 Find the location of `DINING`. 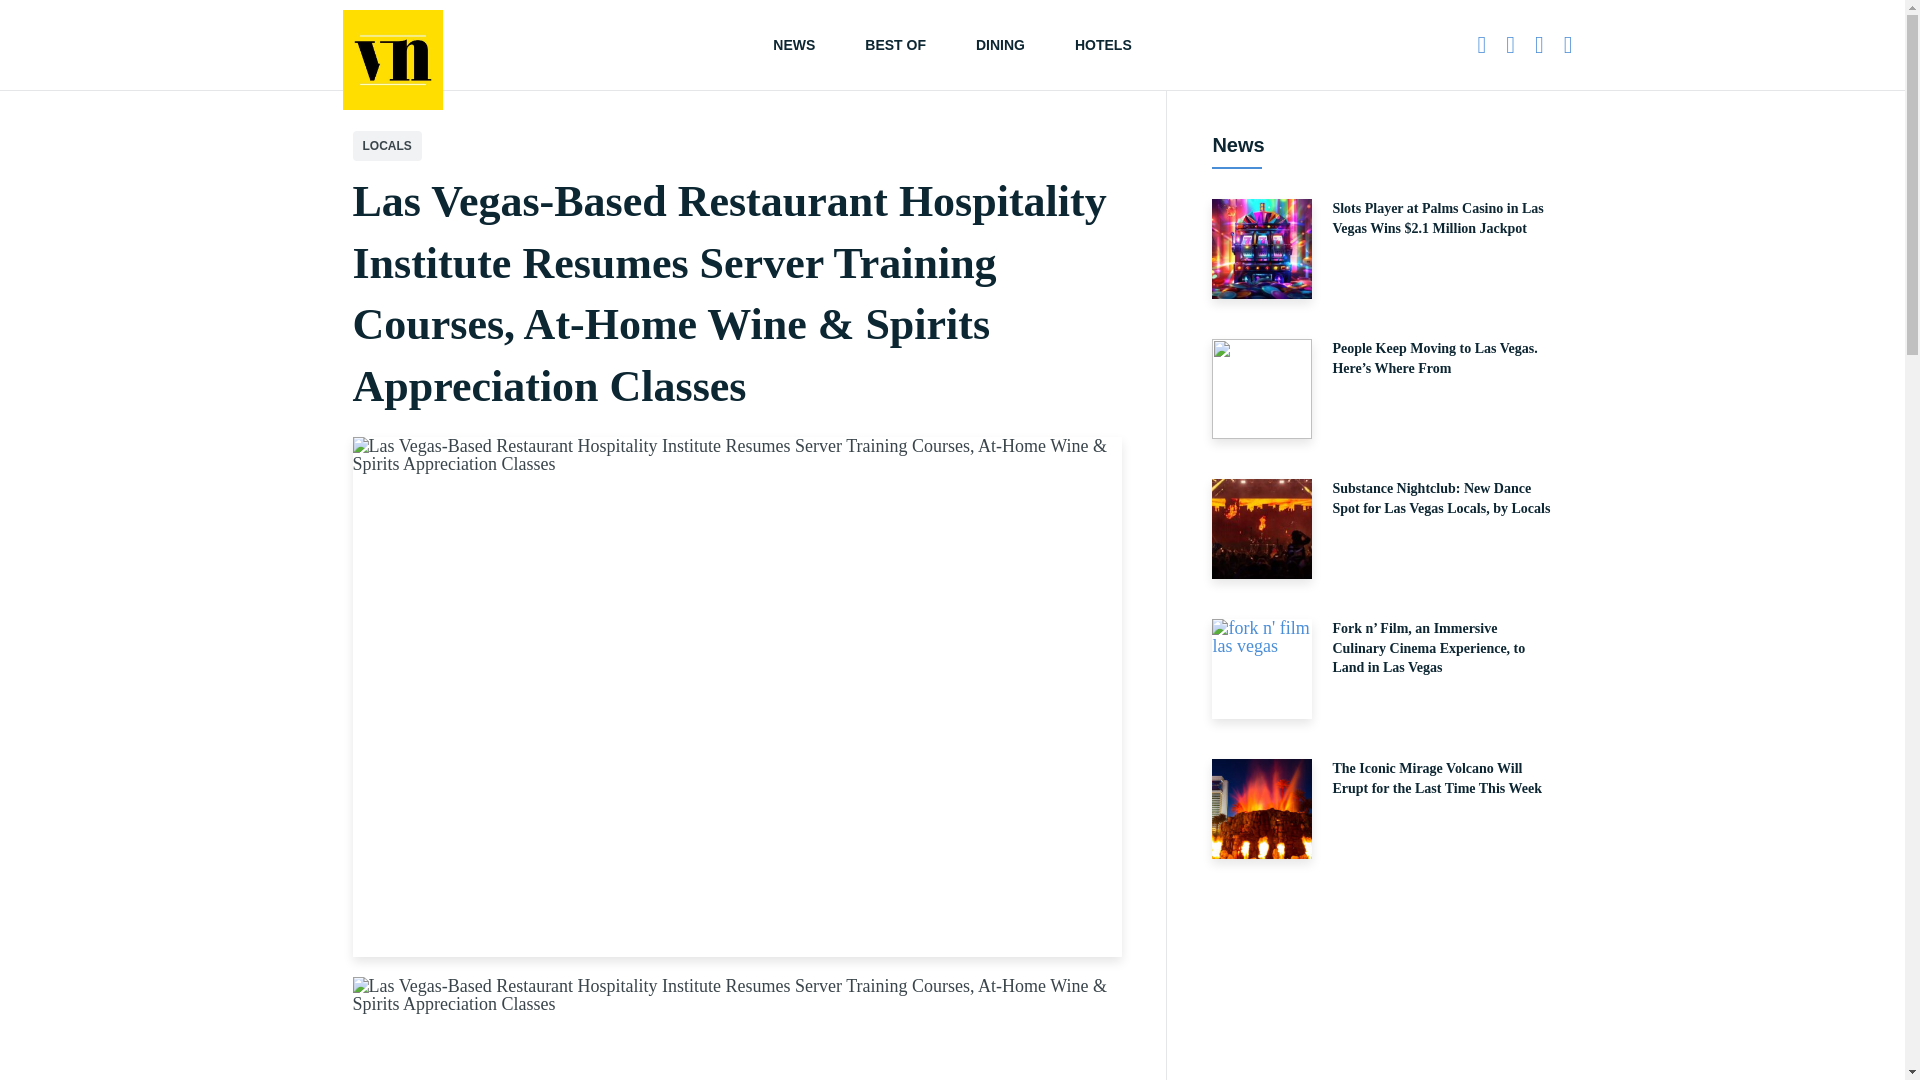

DINING is located at coordinates (1000, 44).